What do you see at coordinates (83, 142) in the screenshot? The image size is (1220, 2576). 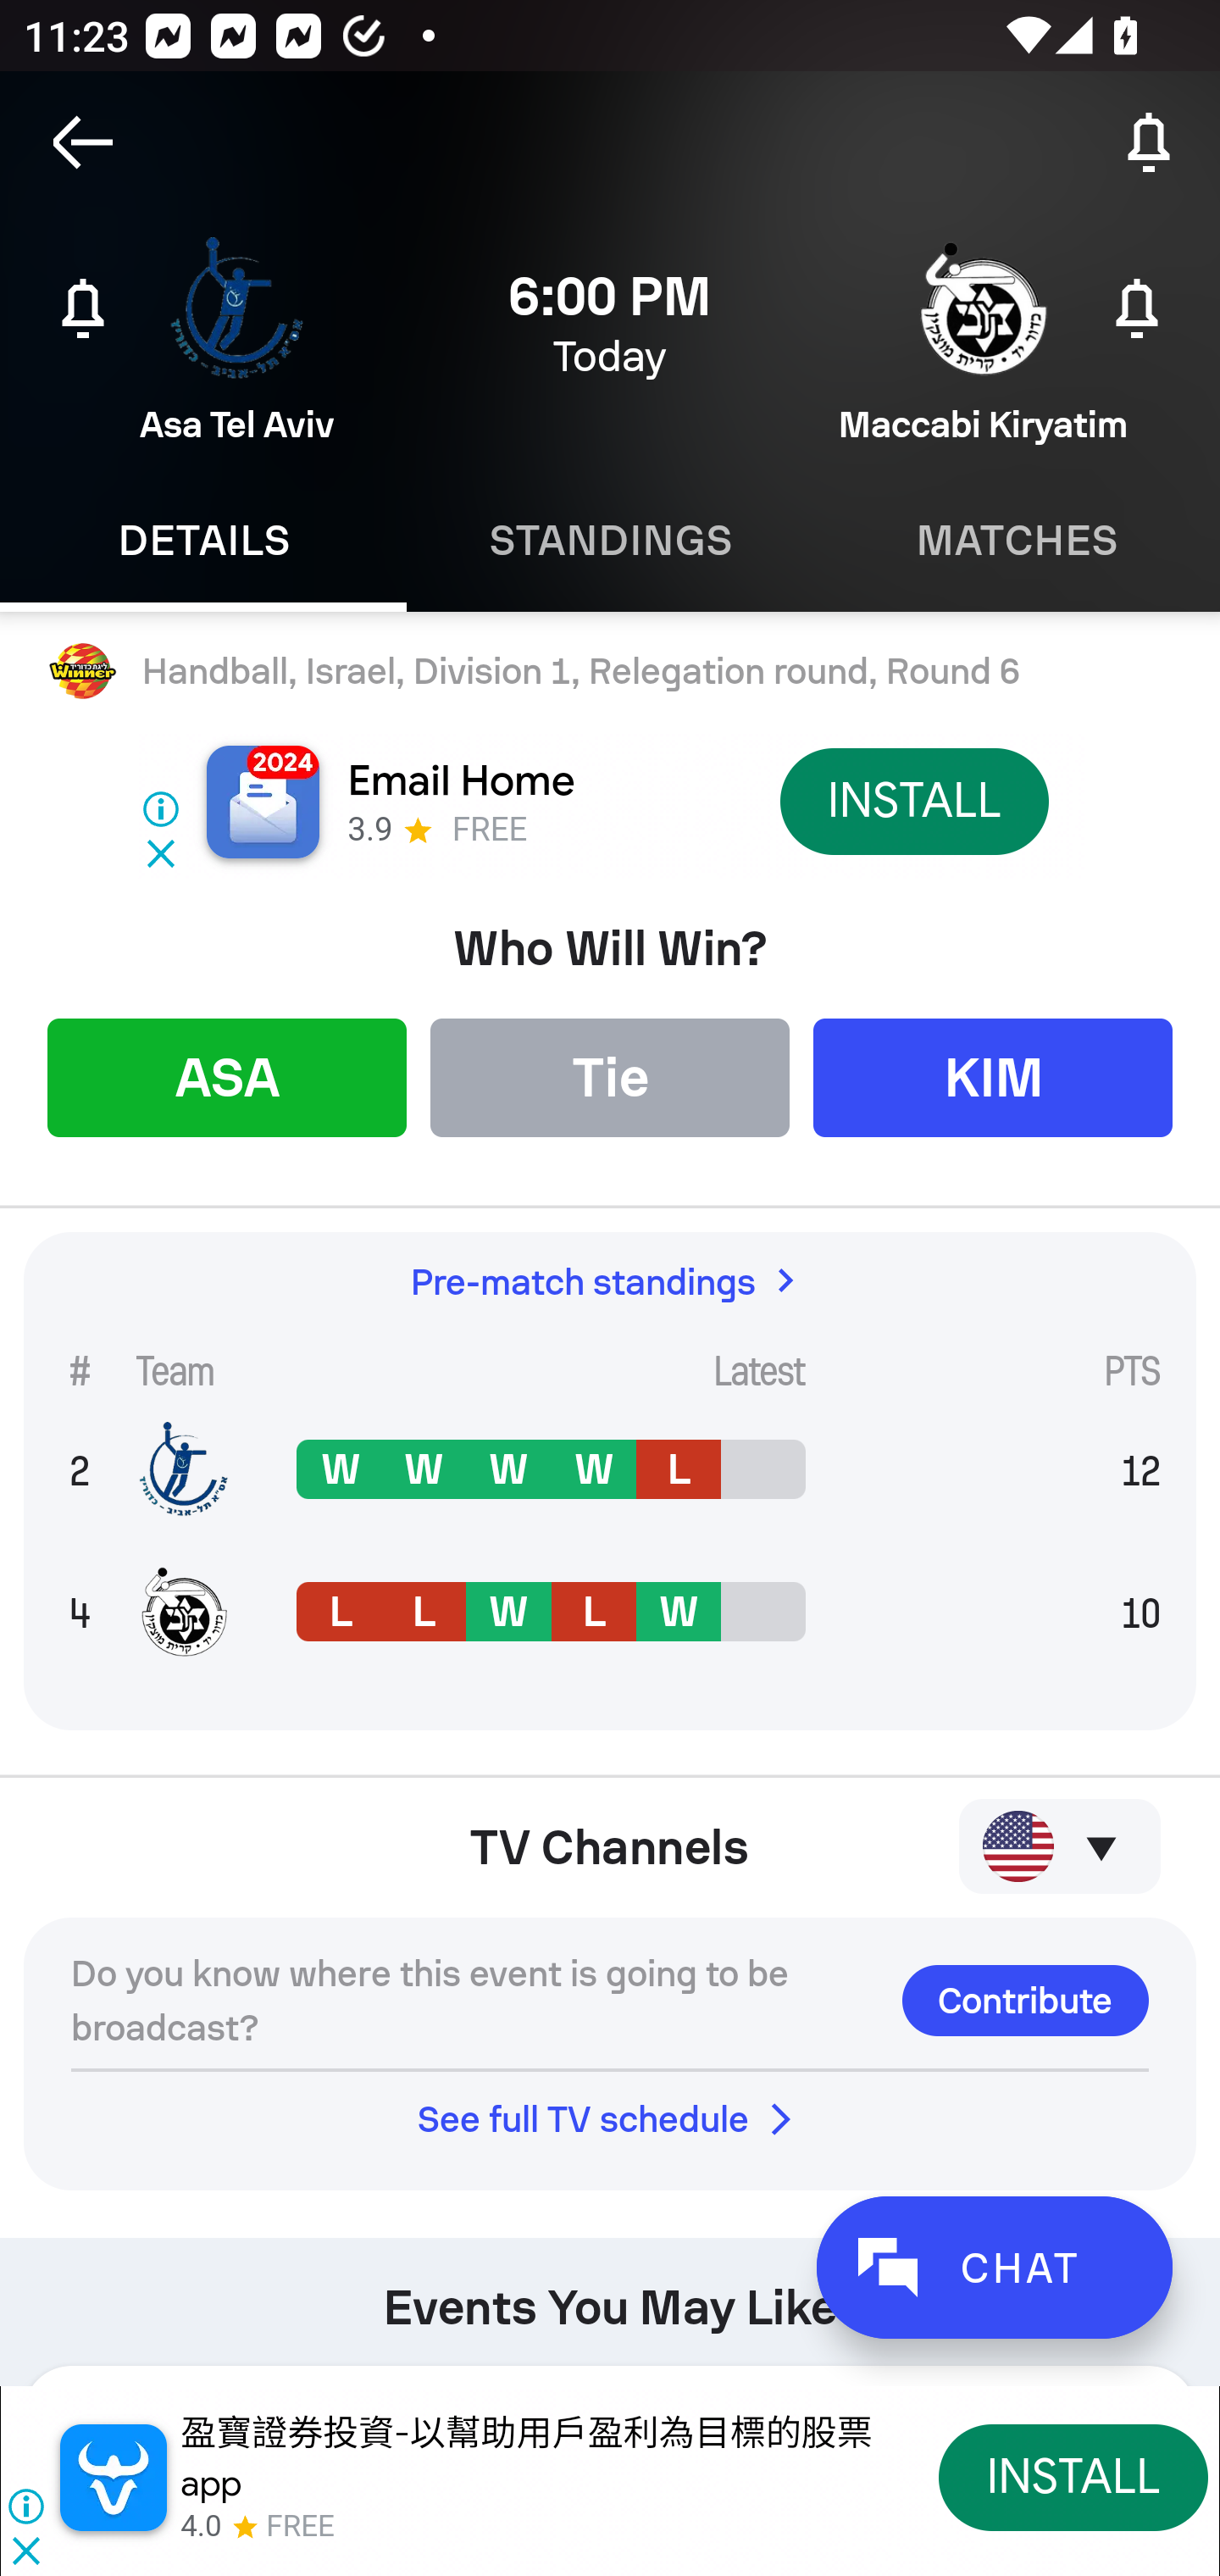 I see `Navigate up` at bounding box center [83, 142].